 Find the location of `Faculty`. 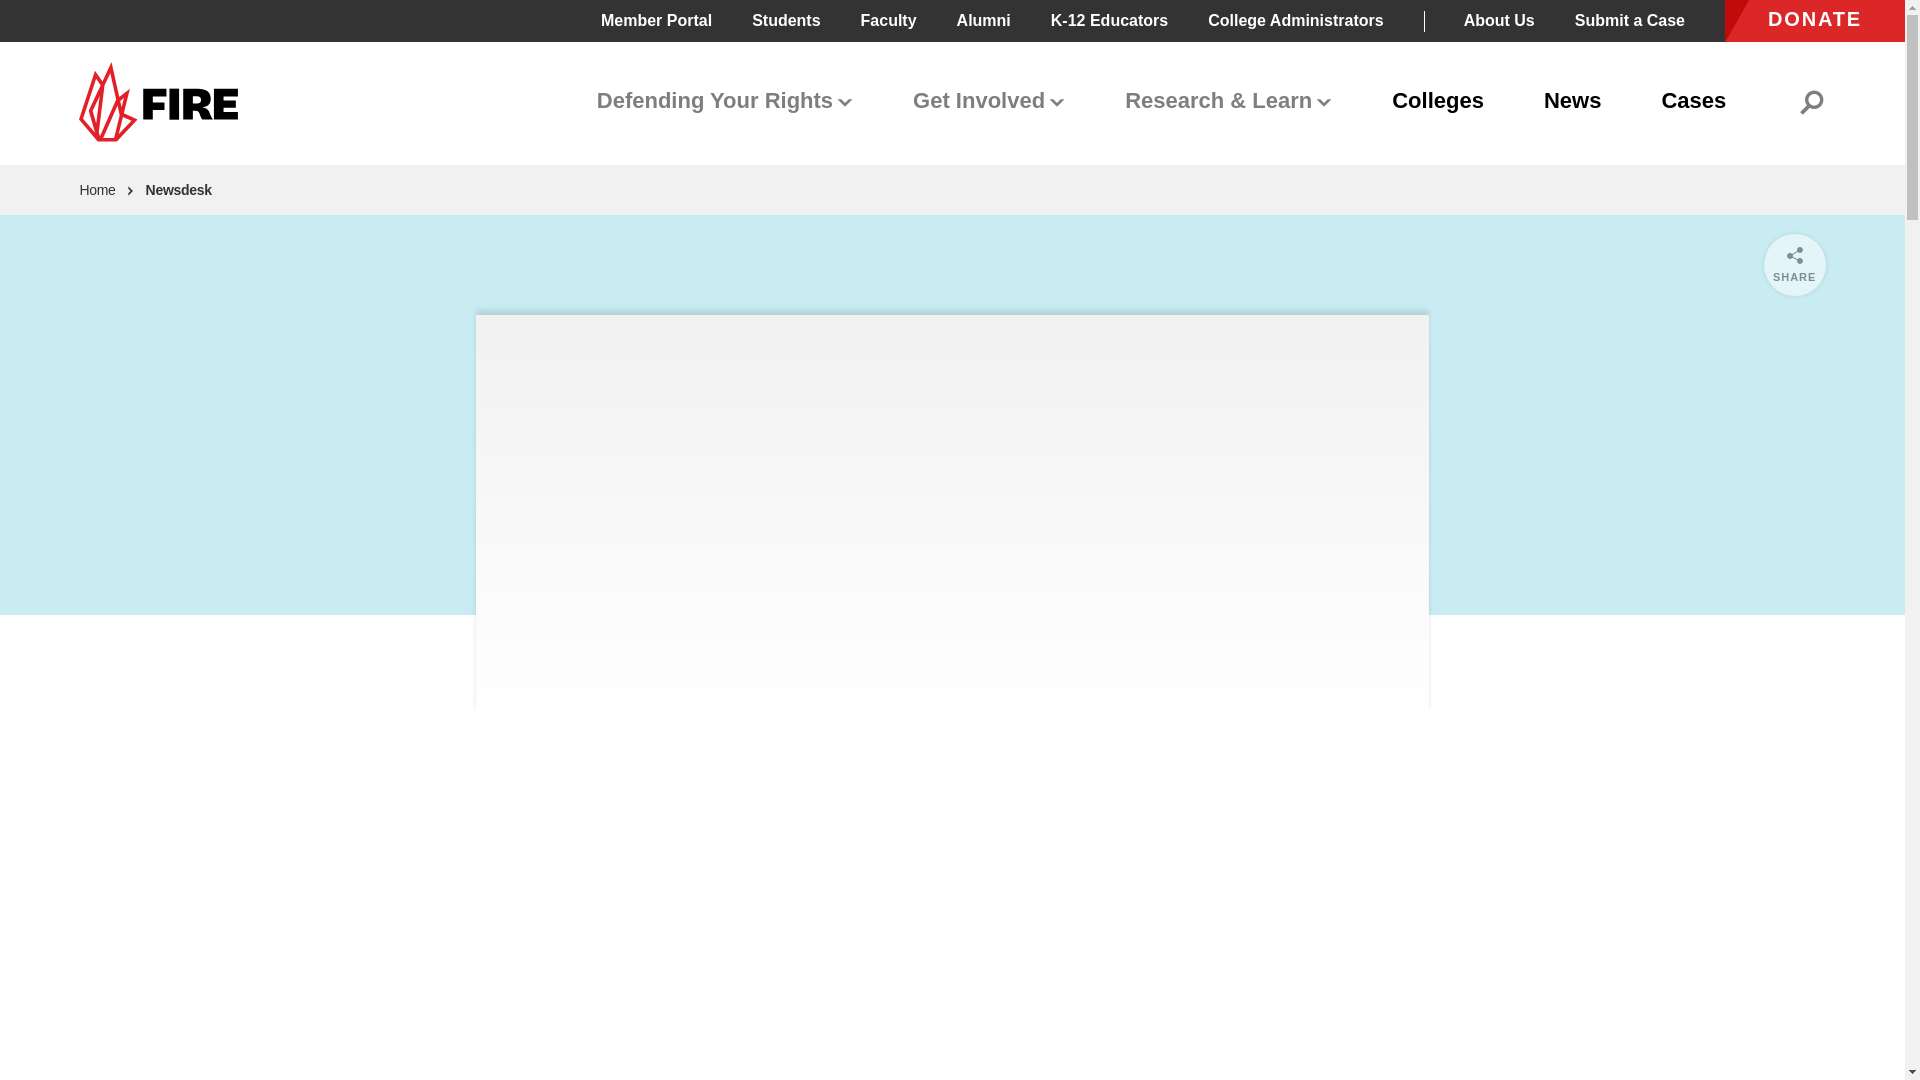

Faculty is located at coordinates (888, 20).